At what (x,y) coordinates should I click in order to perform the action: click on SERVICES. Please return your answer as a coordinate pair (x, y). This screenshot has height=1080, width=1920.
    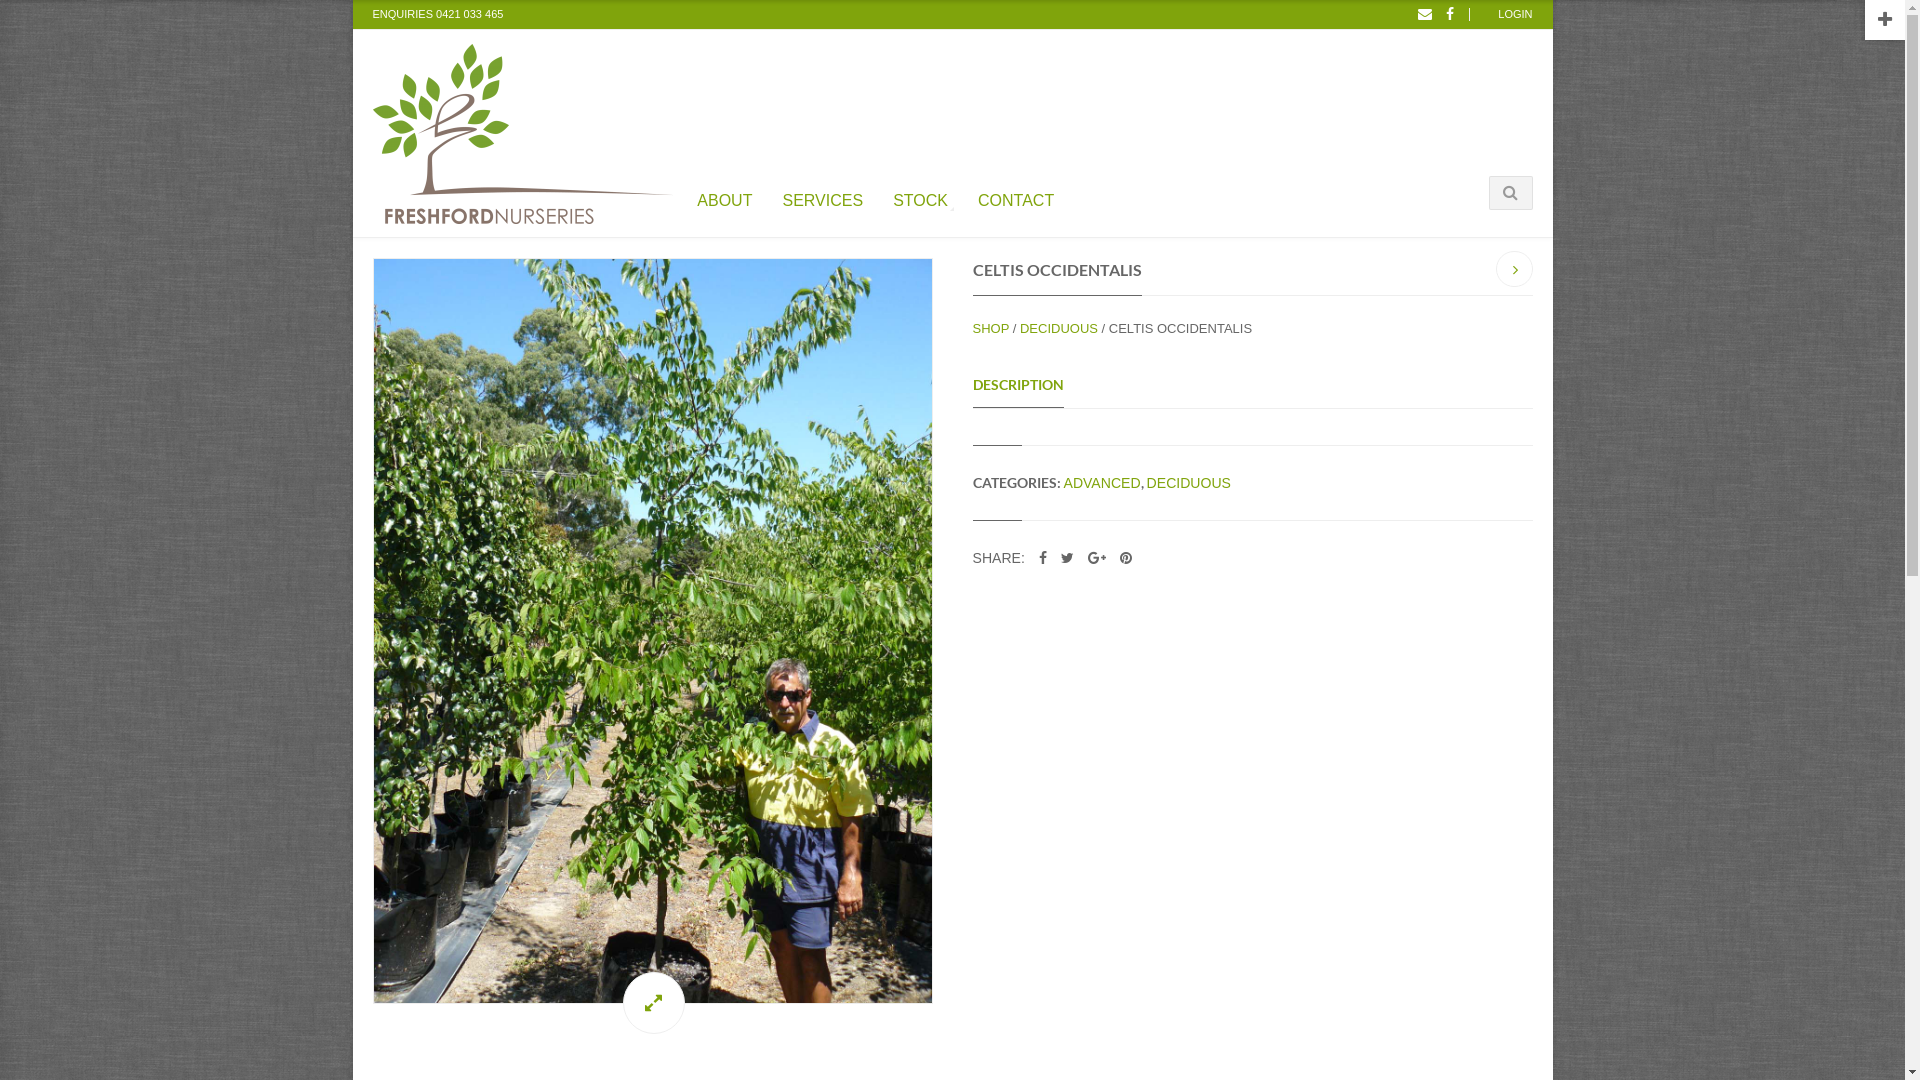
    Looking at the image, I should click on (823, 197).